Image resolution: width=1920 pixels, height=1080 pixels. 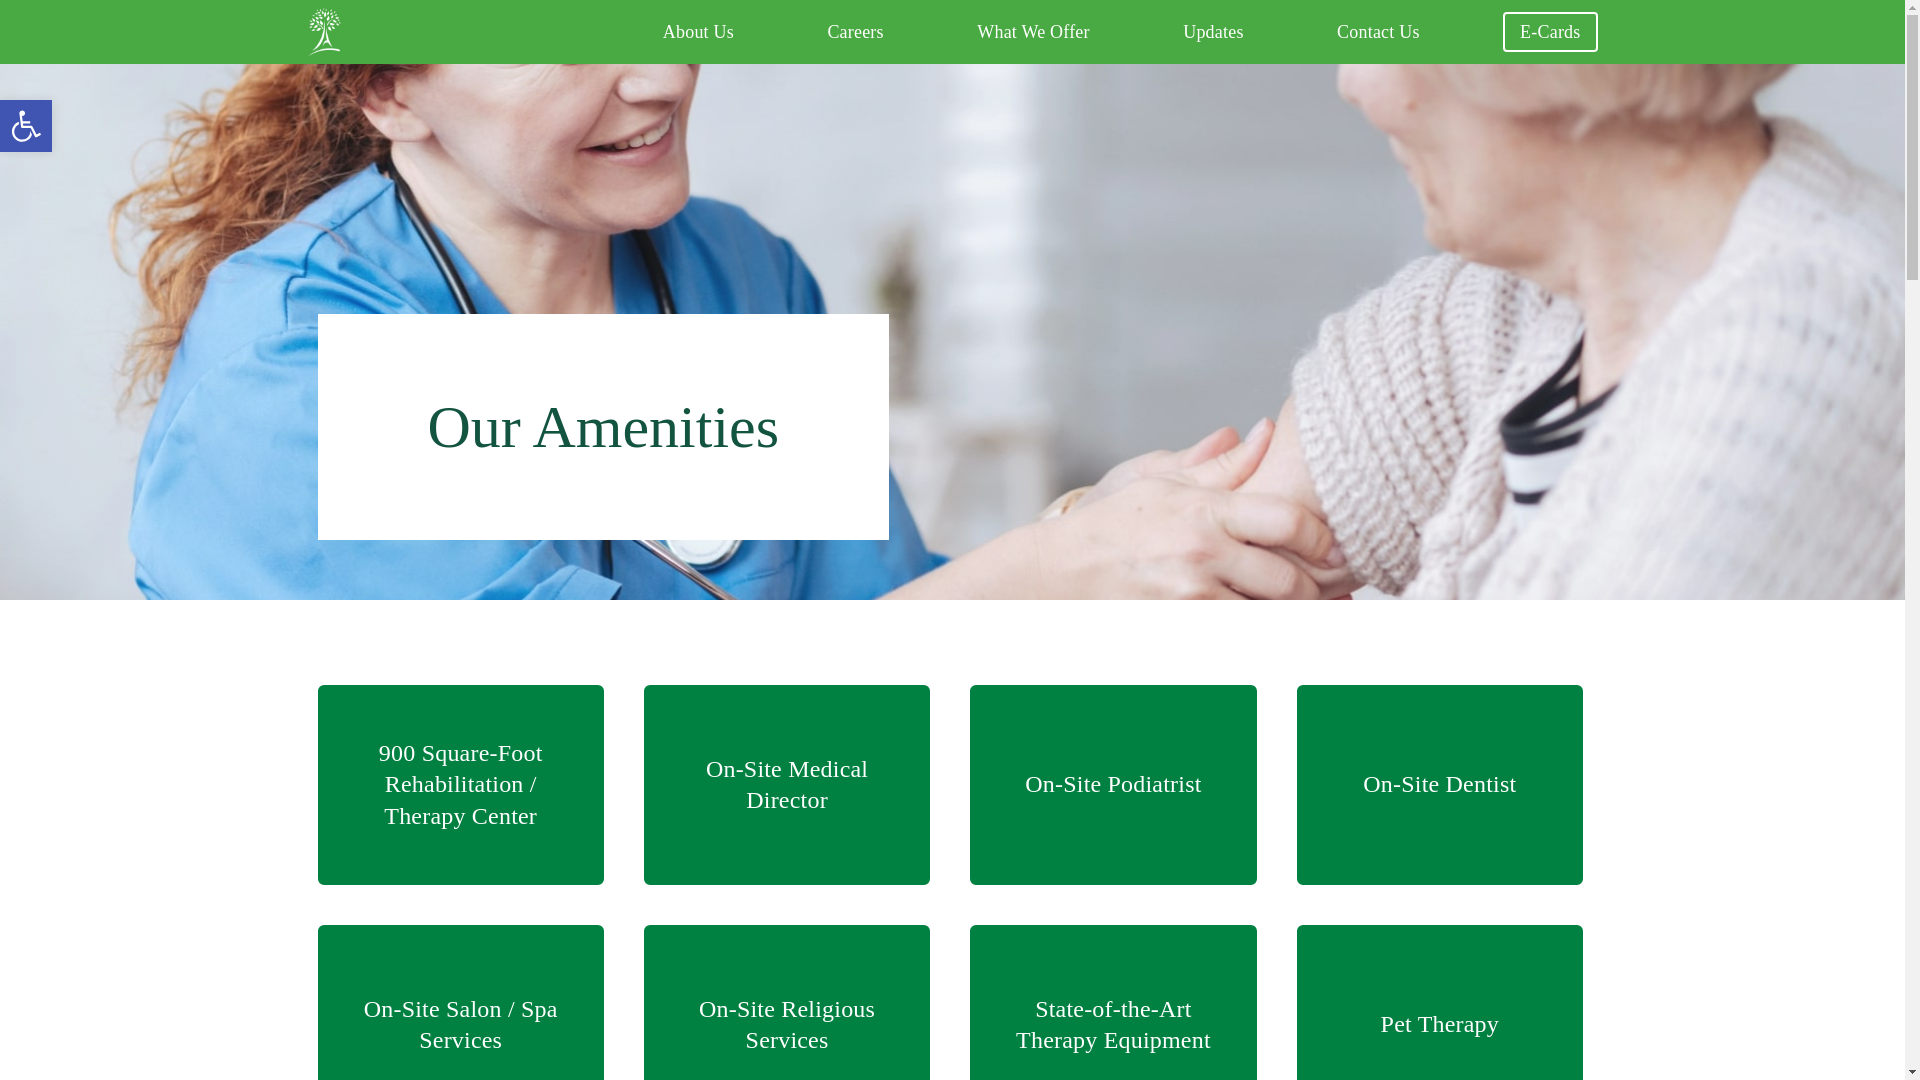 I want to click on State-of-the-Art Therapy Equipment, so click(x=1112, y=1003).